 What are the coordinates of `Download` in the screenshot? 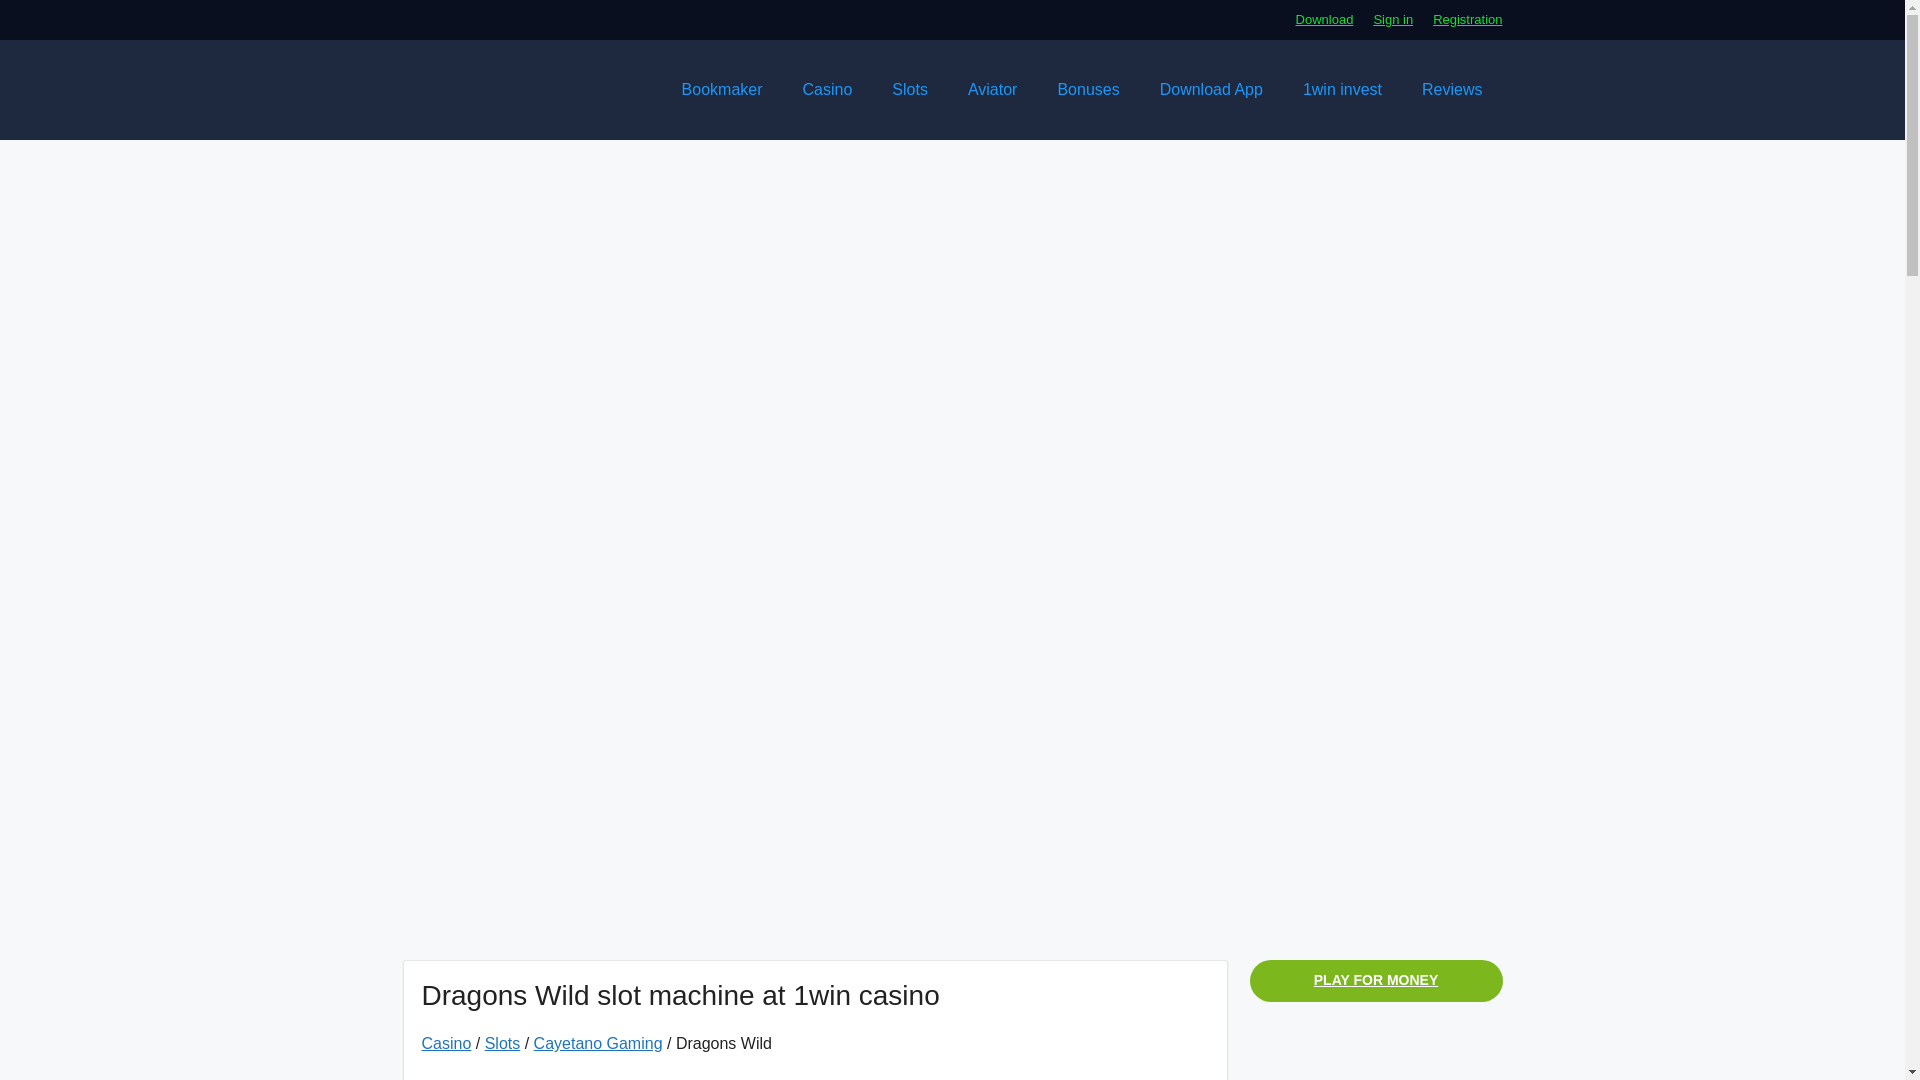 It's located at (1324, 19).